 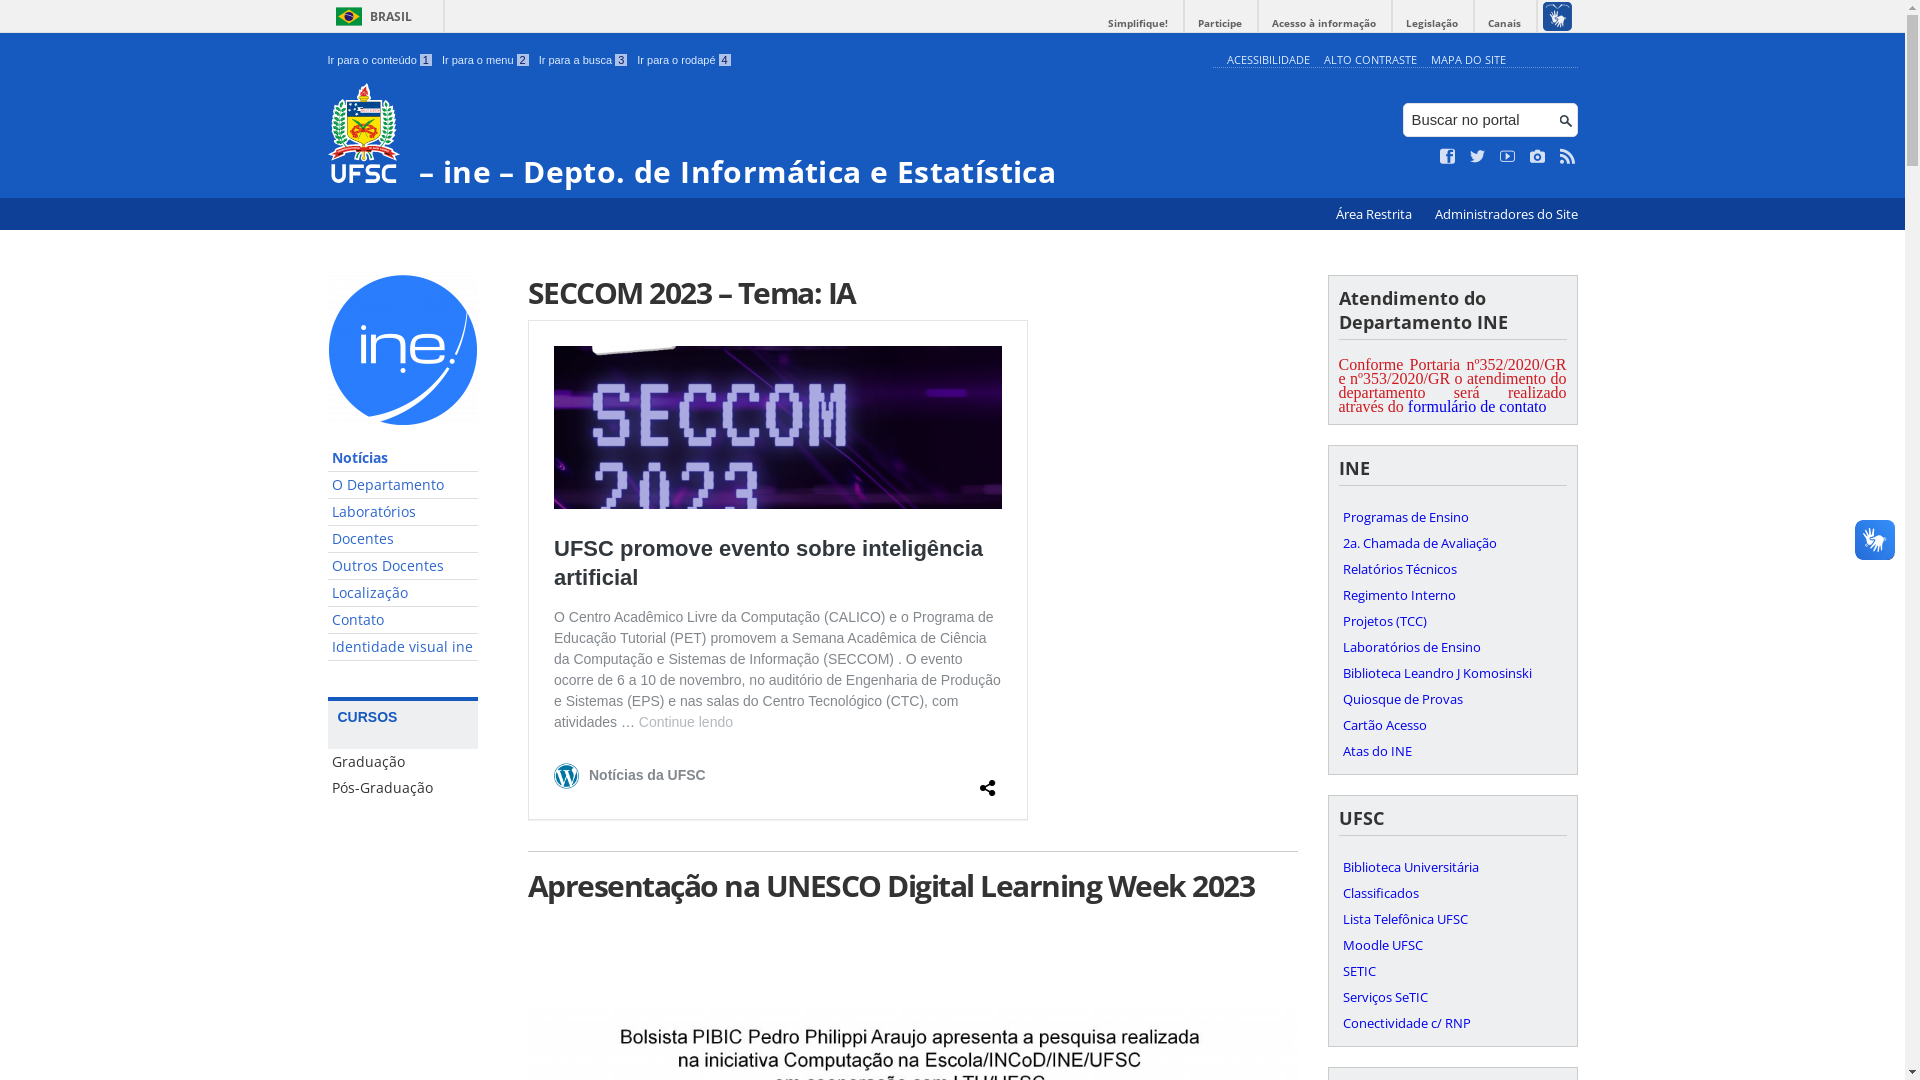 What do you see at coordinates (1452, 1023) in the screenshot?
I see `Conectividade c/ RNP` at bounding box center [1452, 1023].